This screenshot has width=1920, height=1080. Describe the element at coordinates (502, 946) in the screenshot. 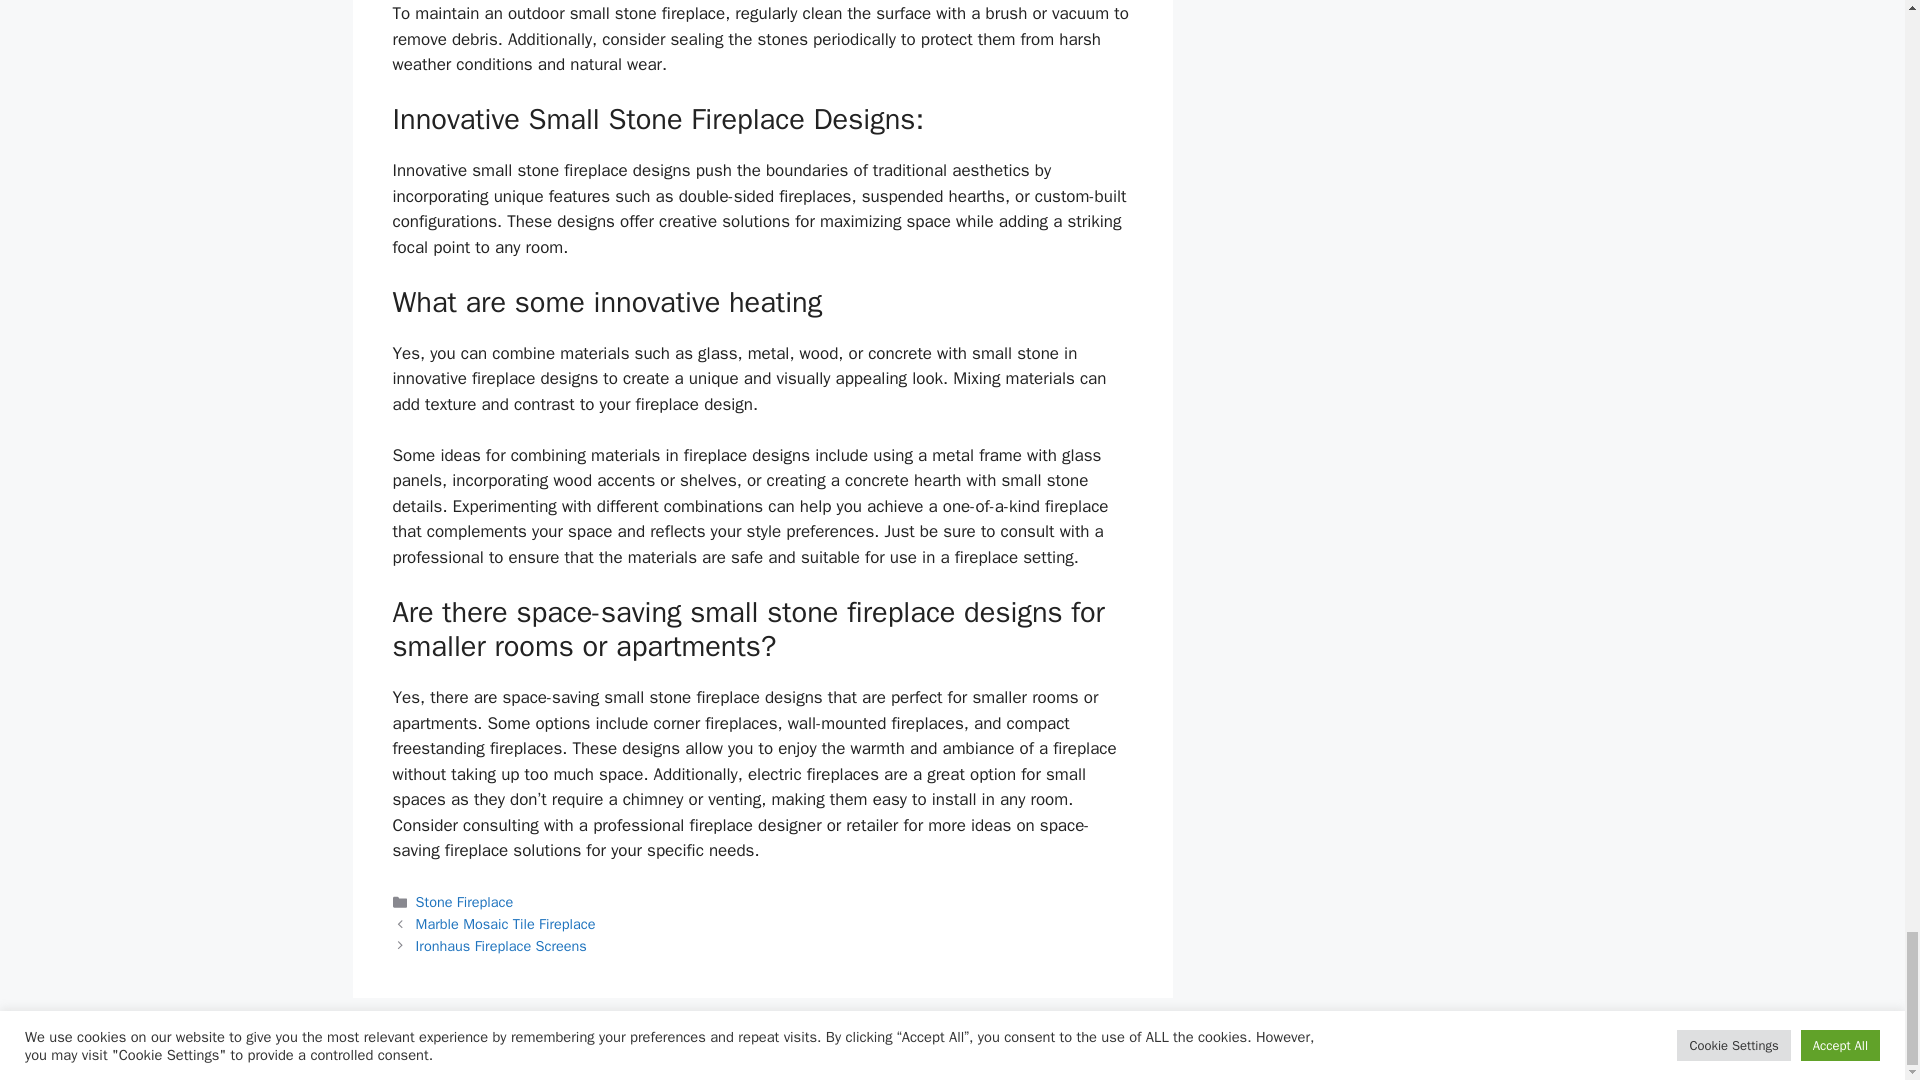

I see `Ironhaus Fireplace Screens` at that location.